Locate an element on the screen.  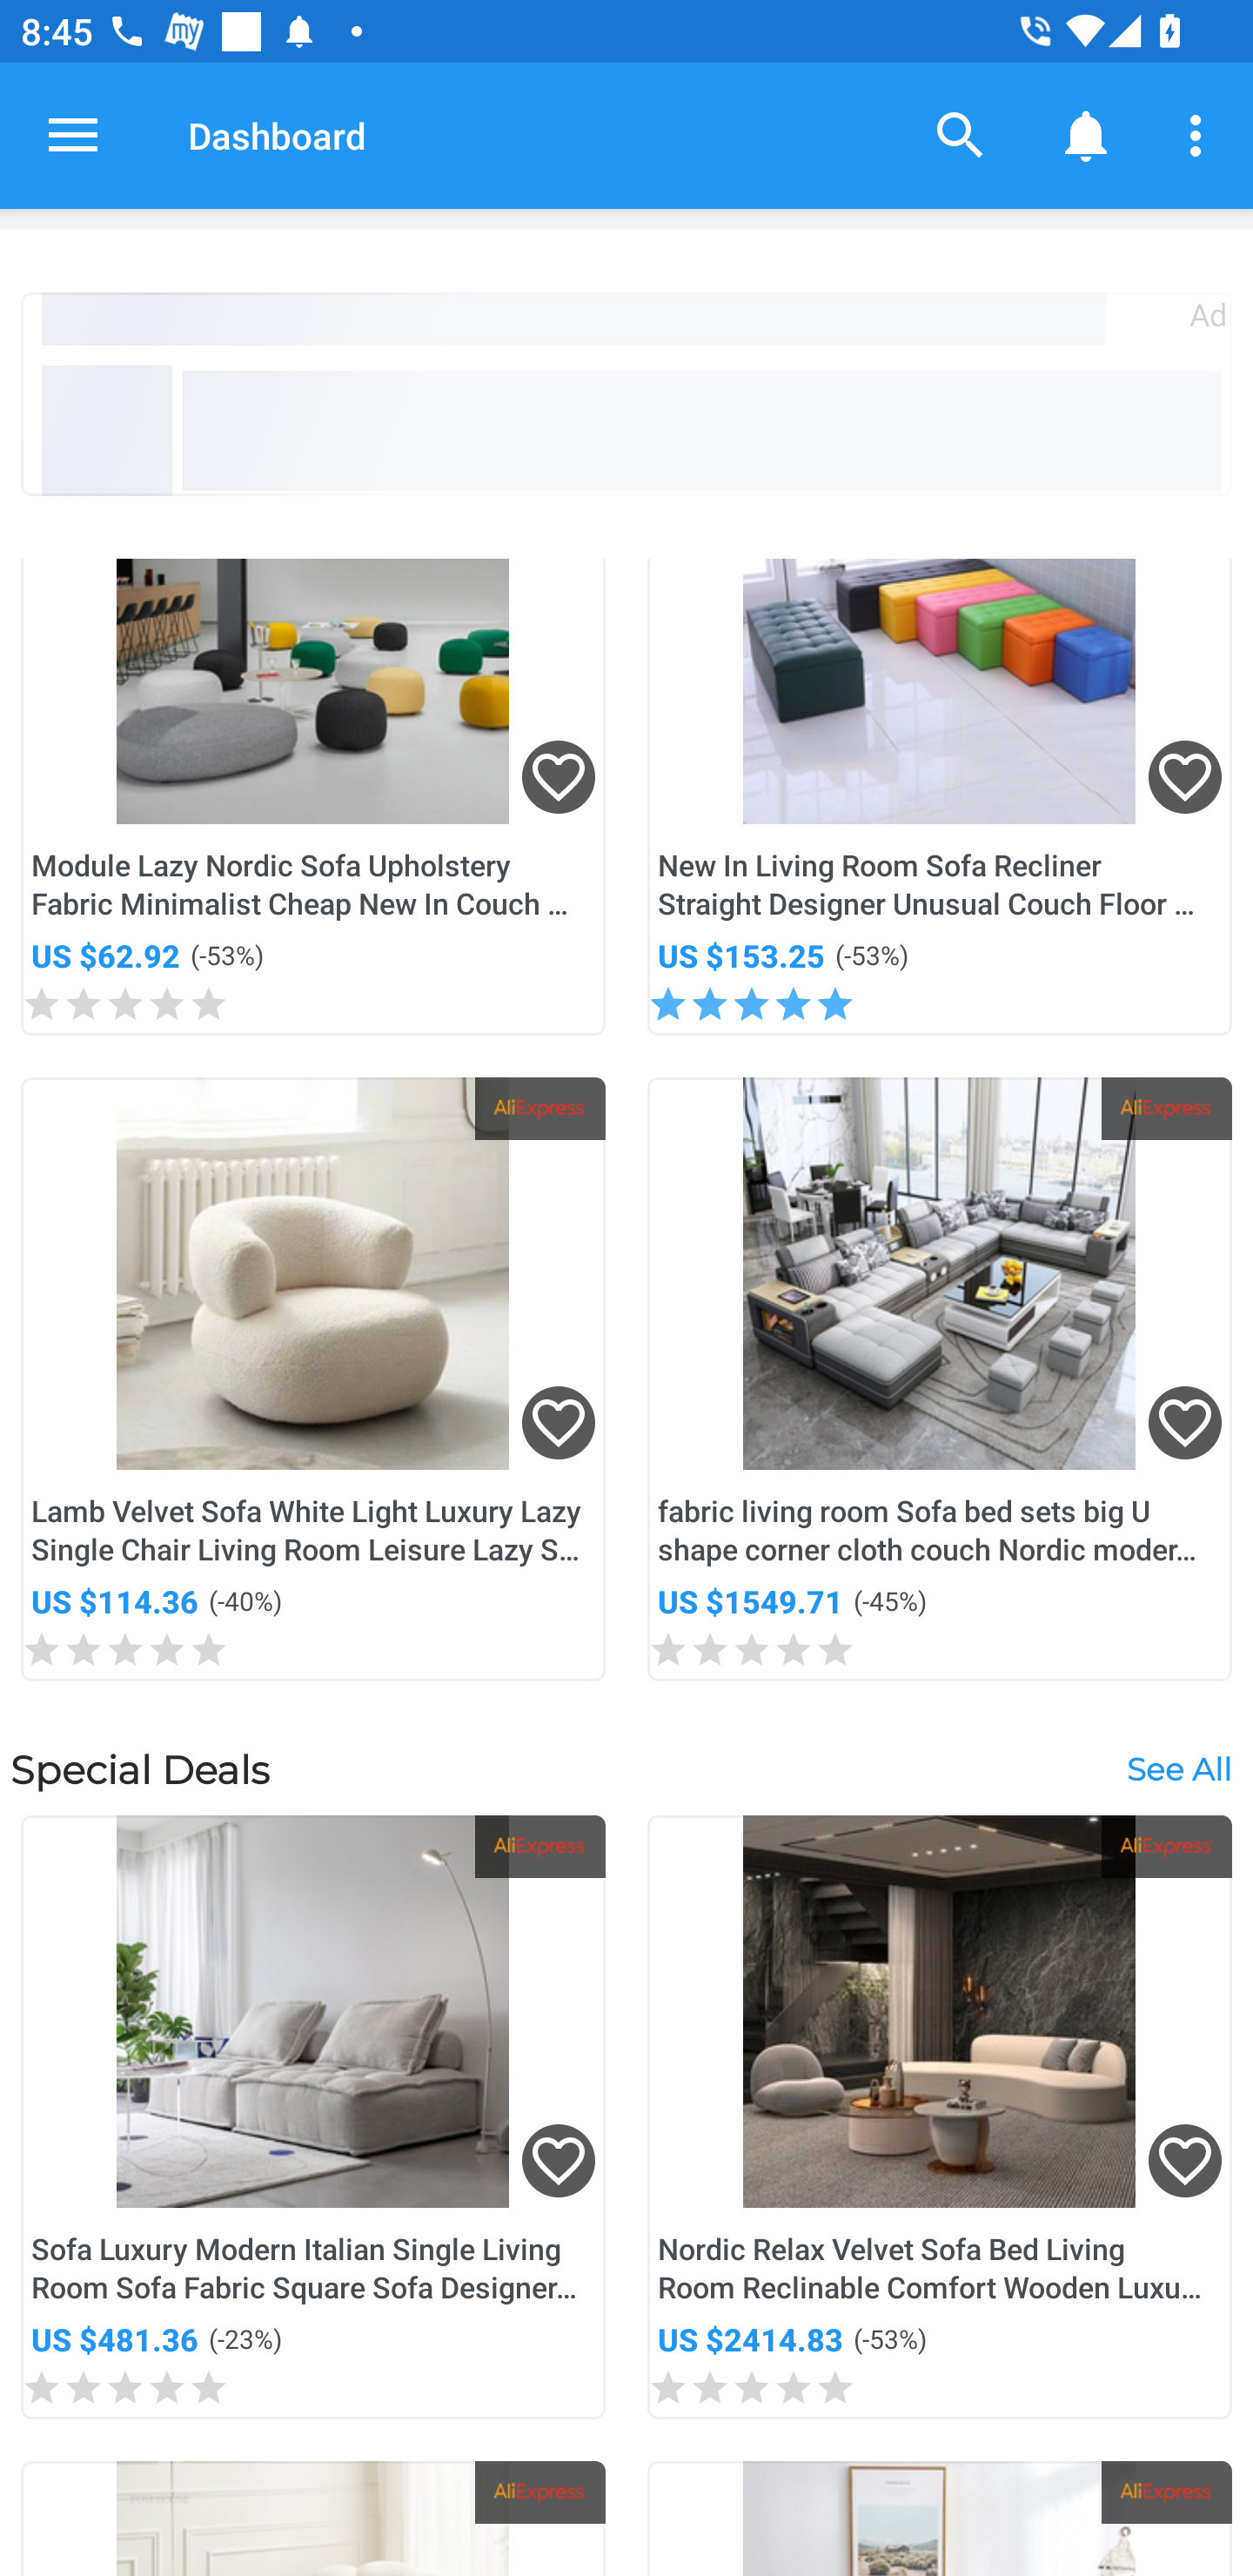
More options is located at coordinates (1201, 134).